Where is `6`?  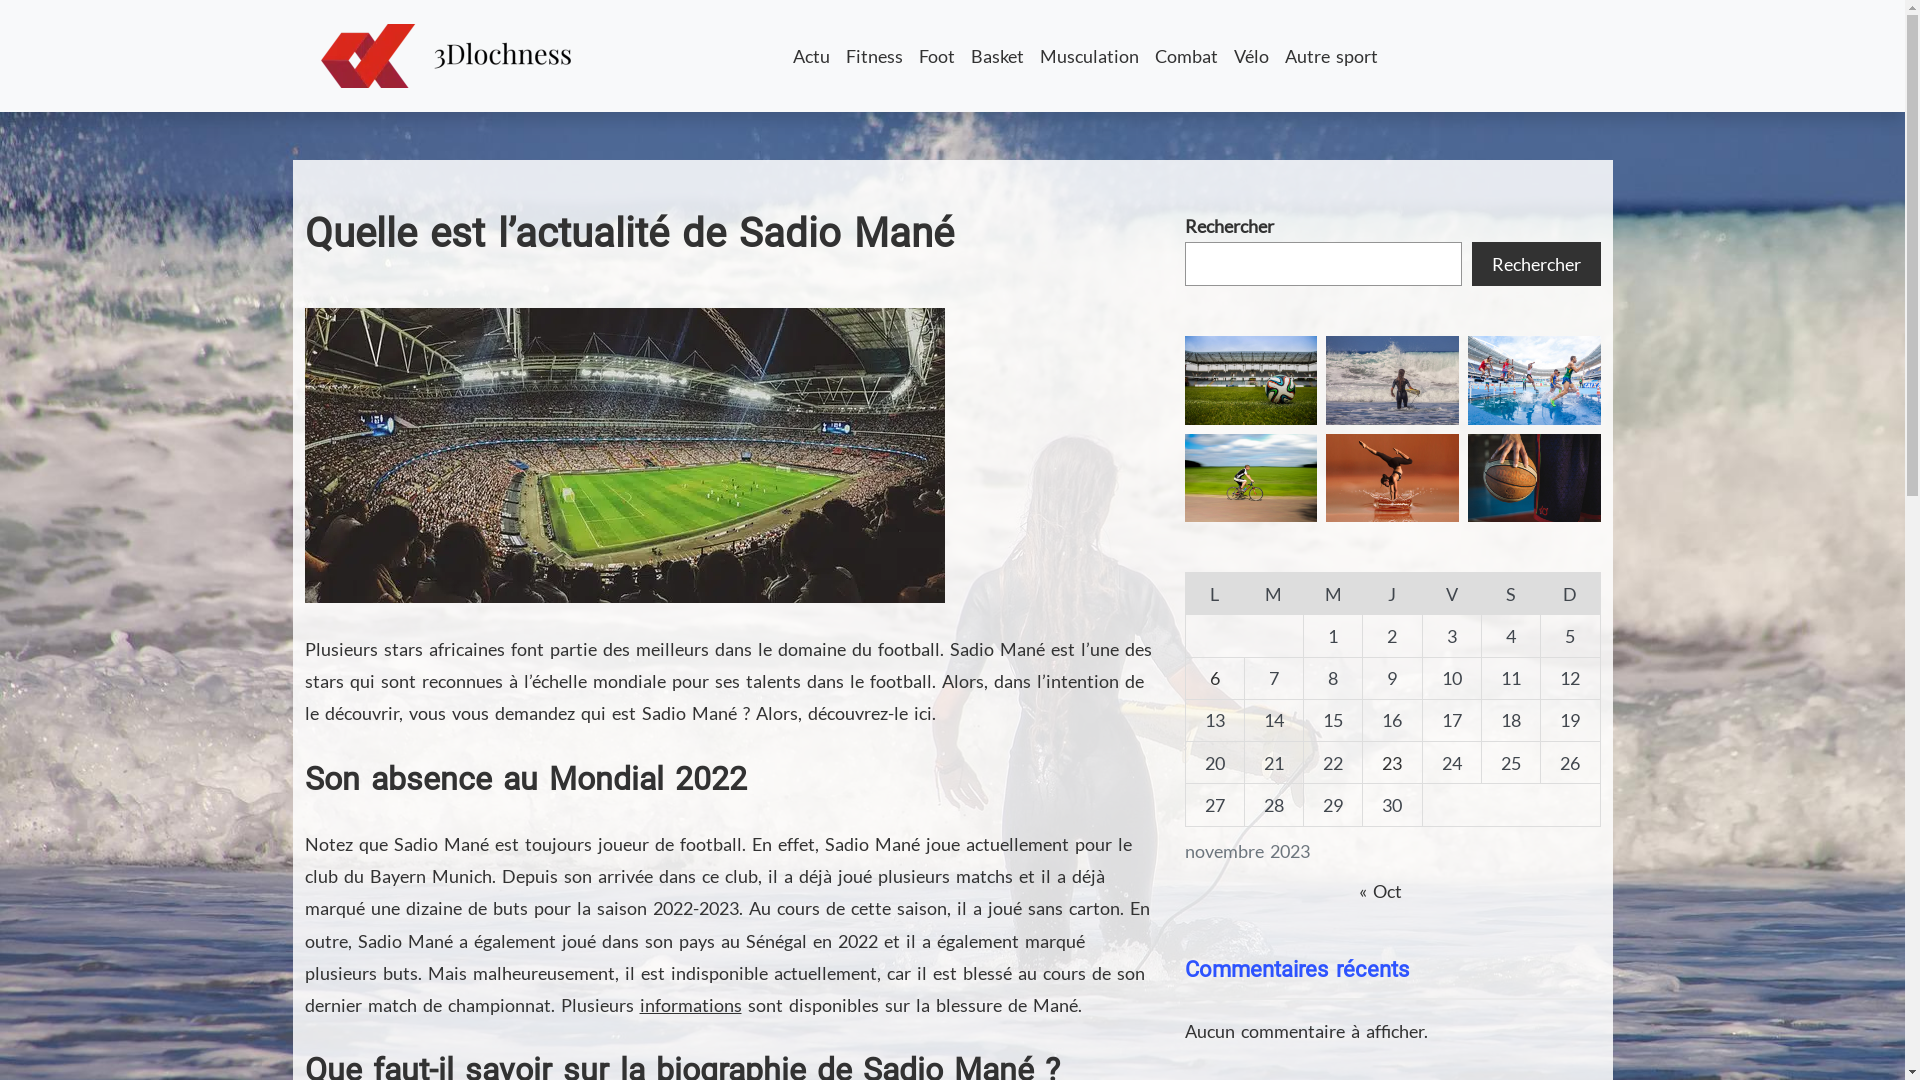
6 is located at coordinates (1215, 678).